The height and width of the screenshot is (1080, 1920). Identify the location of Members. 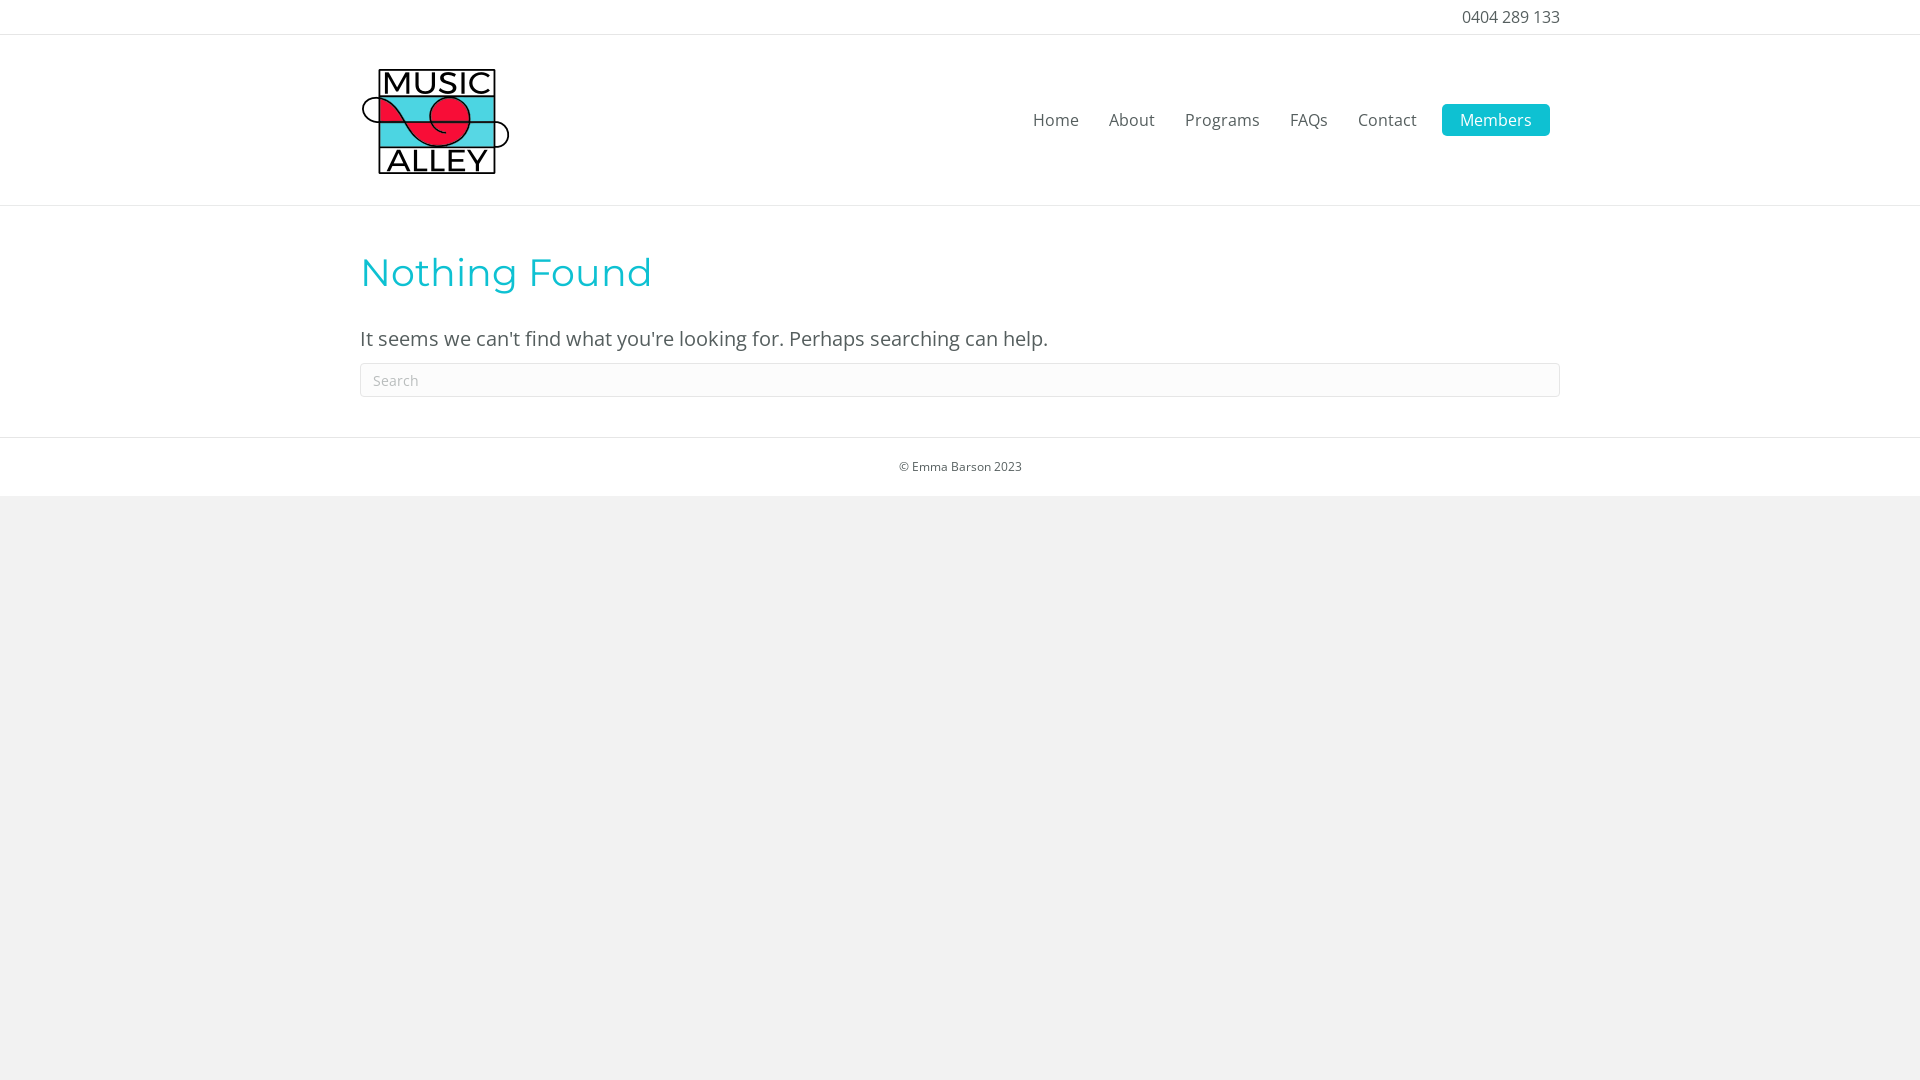
(1496, 120).